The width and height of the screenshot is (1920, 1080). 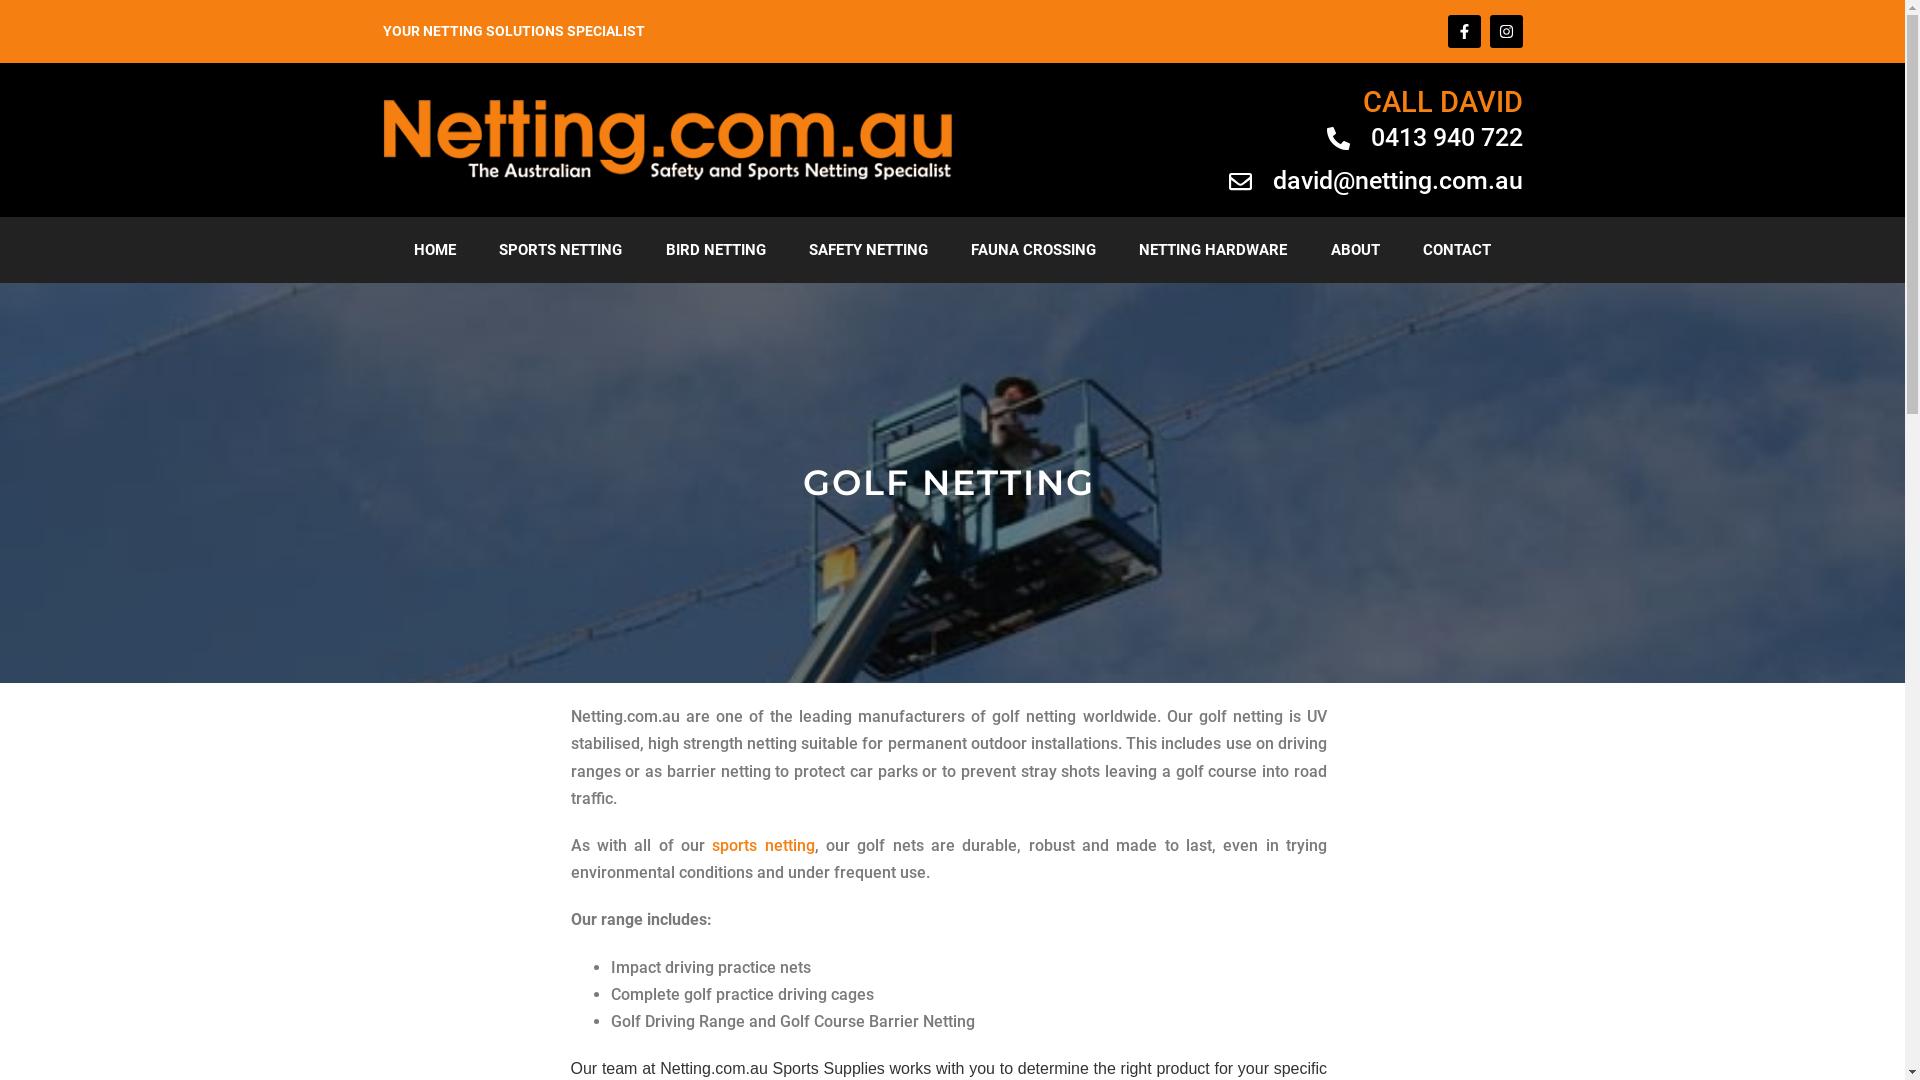 I want to click on SAFETY NETTING, so click(x=868, y=250).